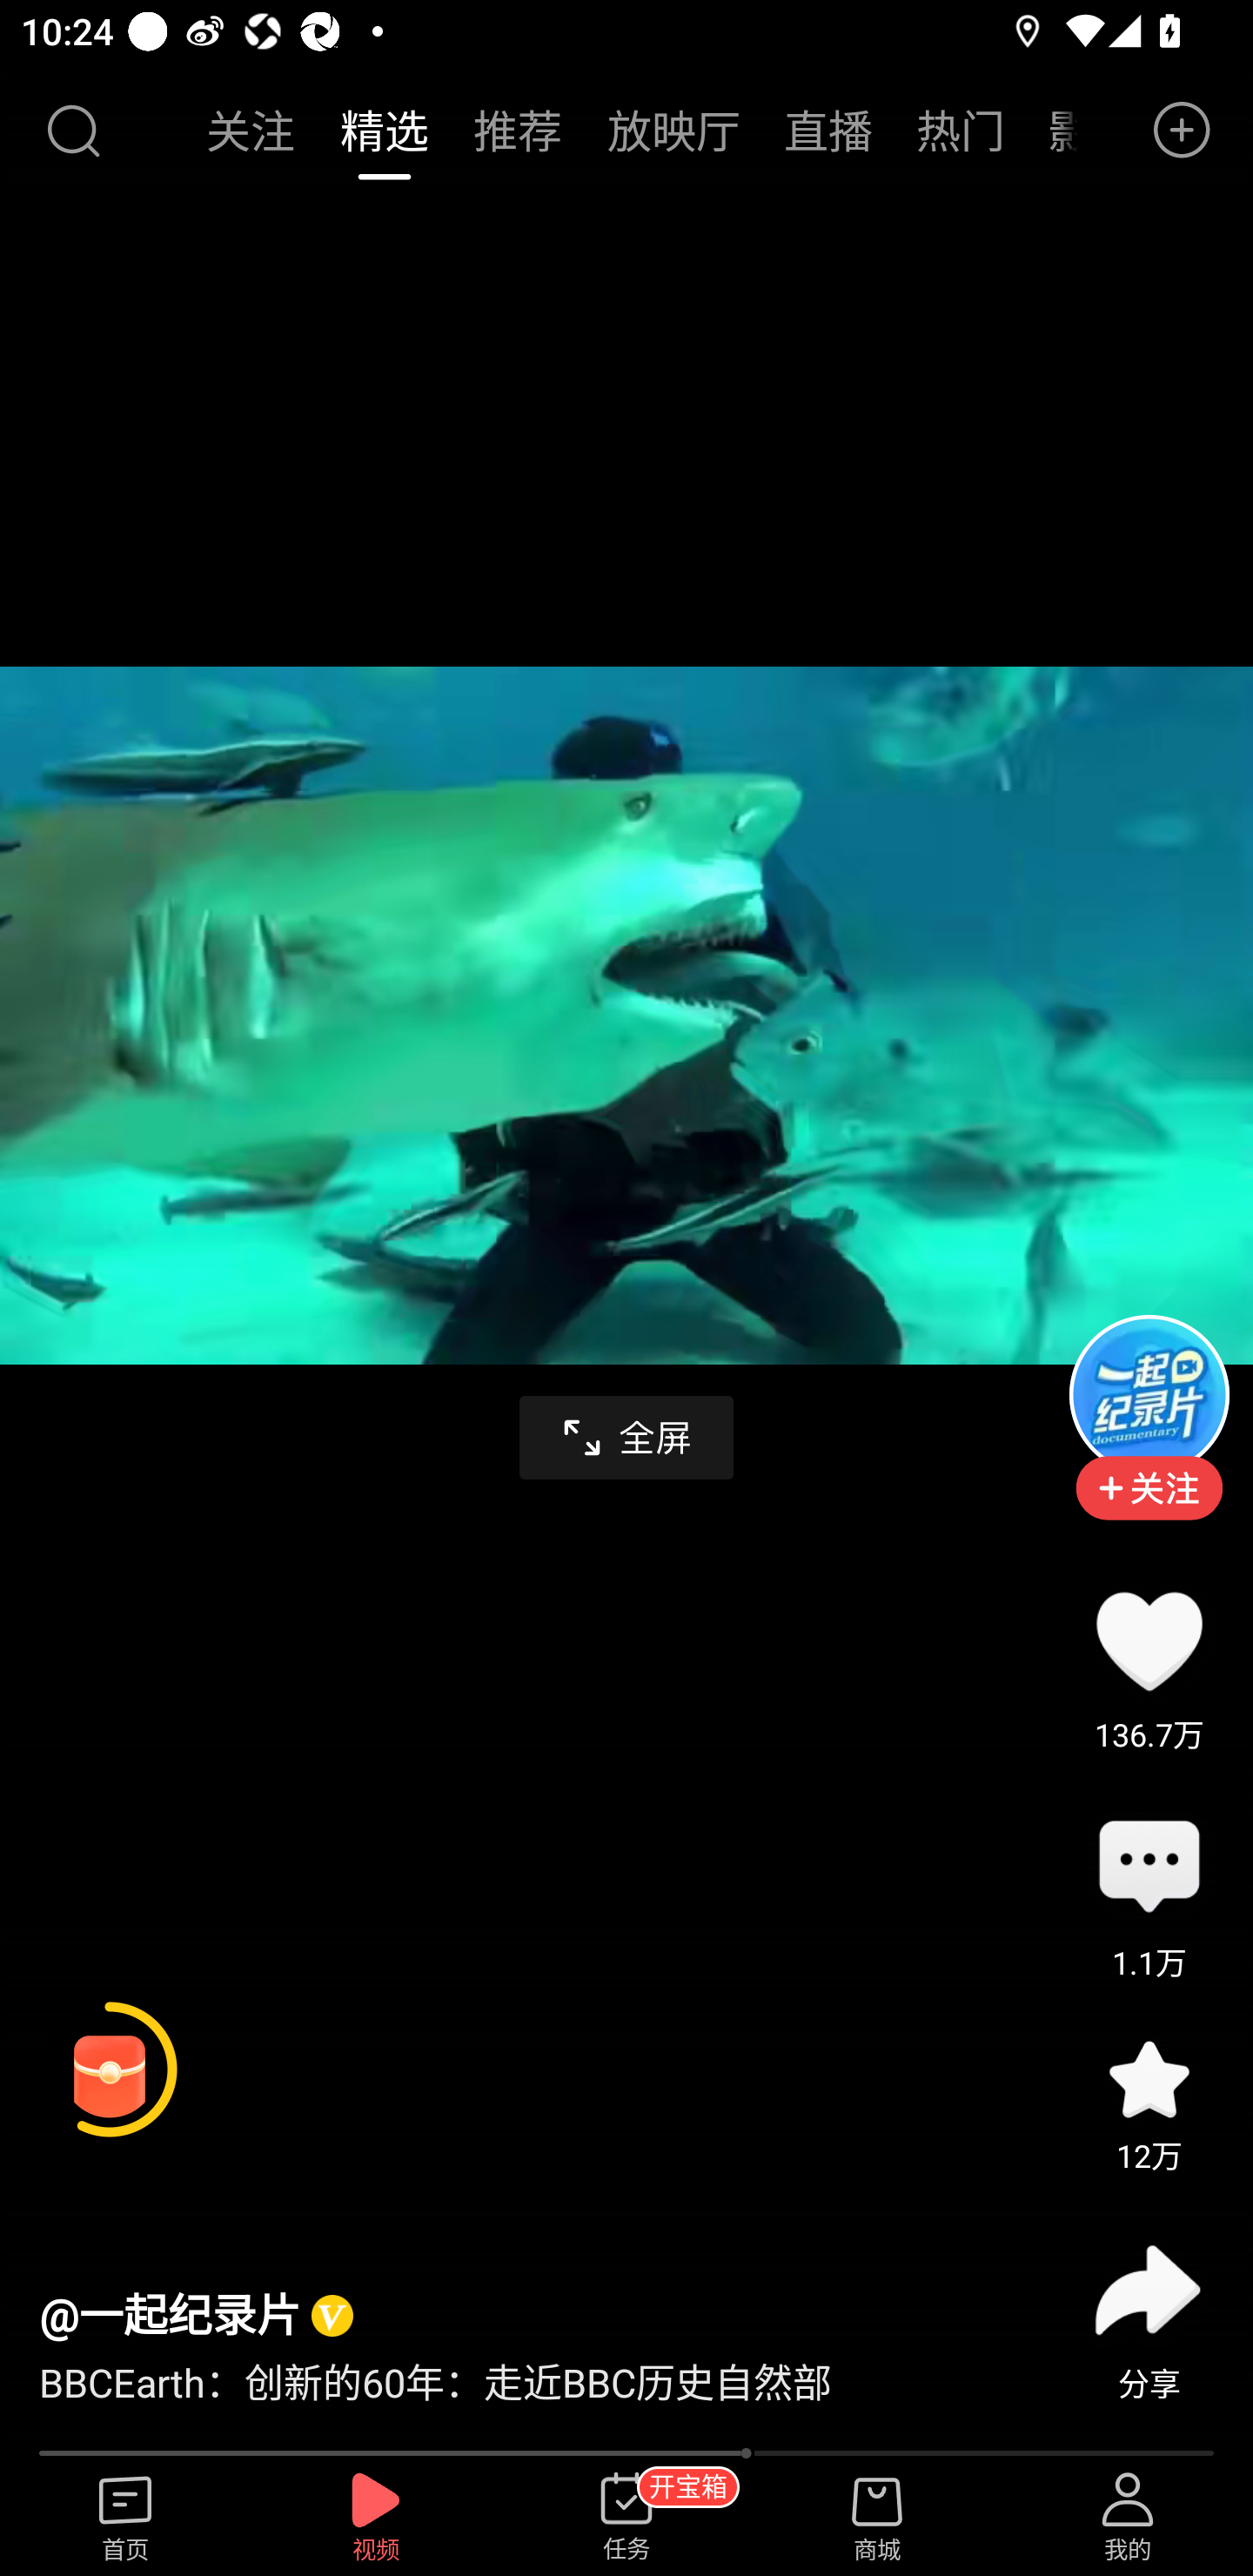 This screenshot has height=2576, width=1253. Describe the element at coordinates (1149, 1394) in the screenshot. I see `头像` at that location.